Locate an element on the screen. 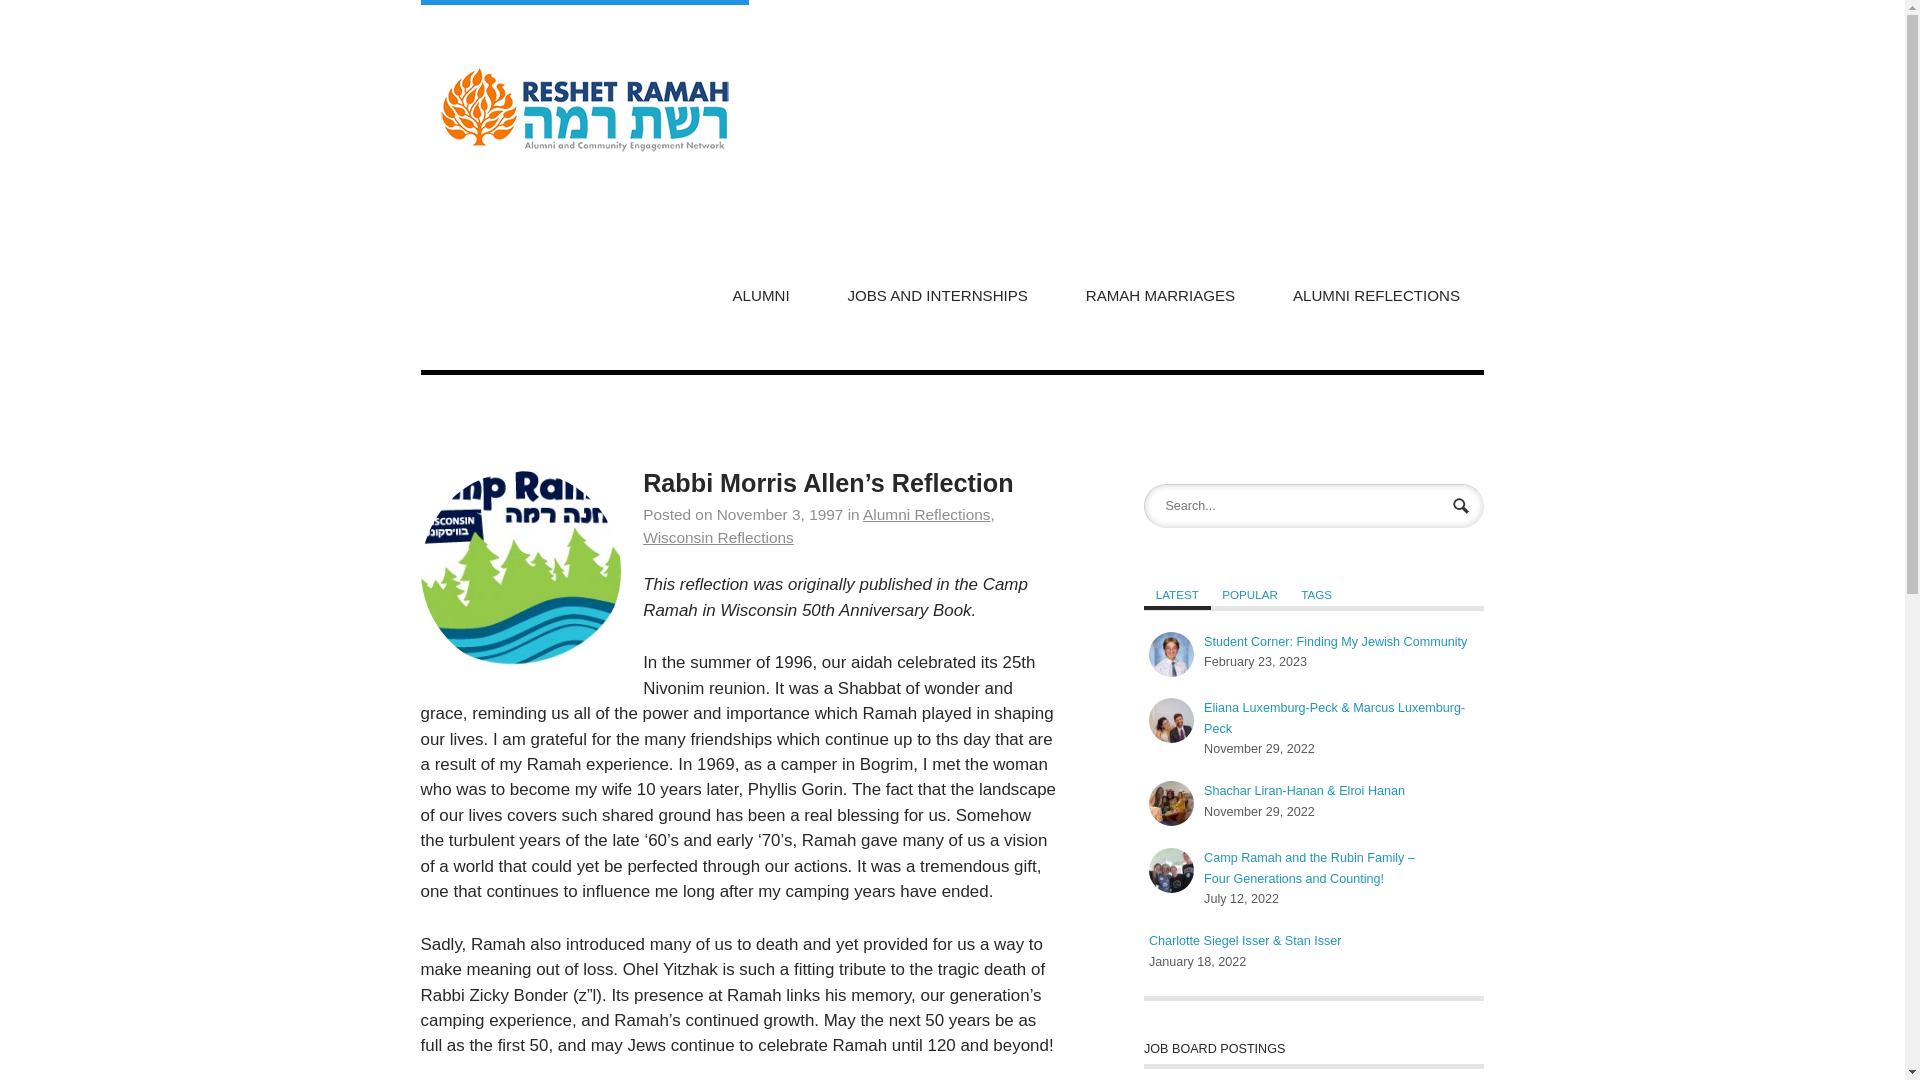 Image resolution: width=1920 pixels, height=1080 pixels. ALUMNI REFLECTIONS is located at coordinates (1376, 293).